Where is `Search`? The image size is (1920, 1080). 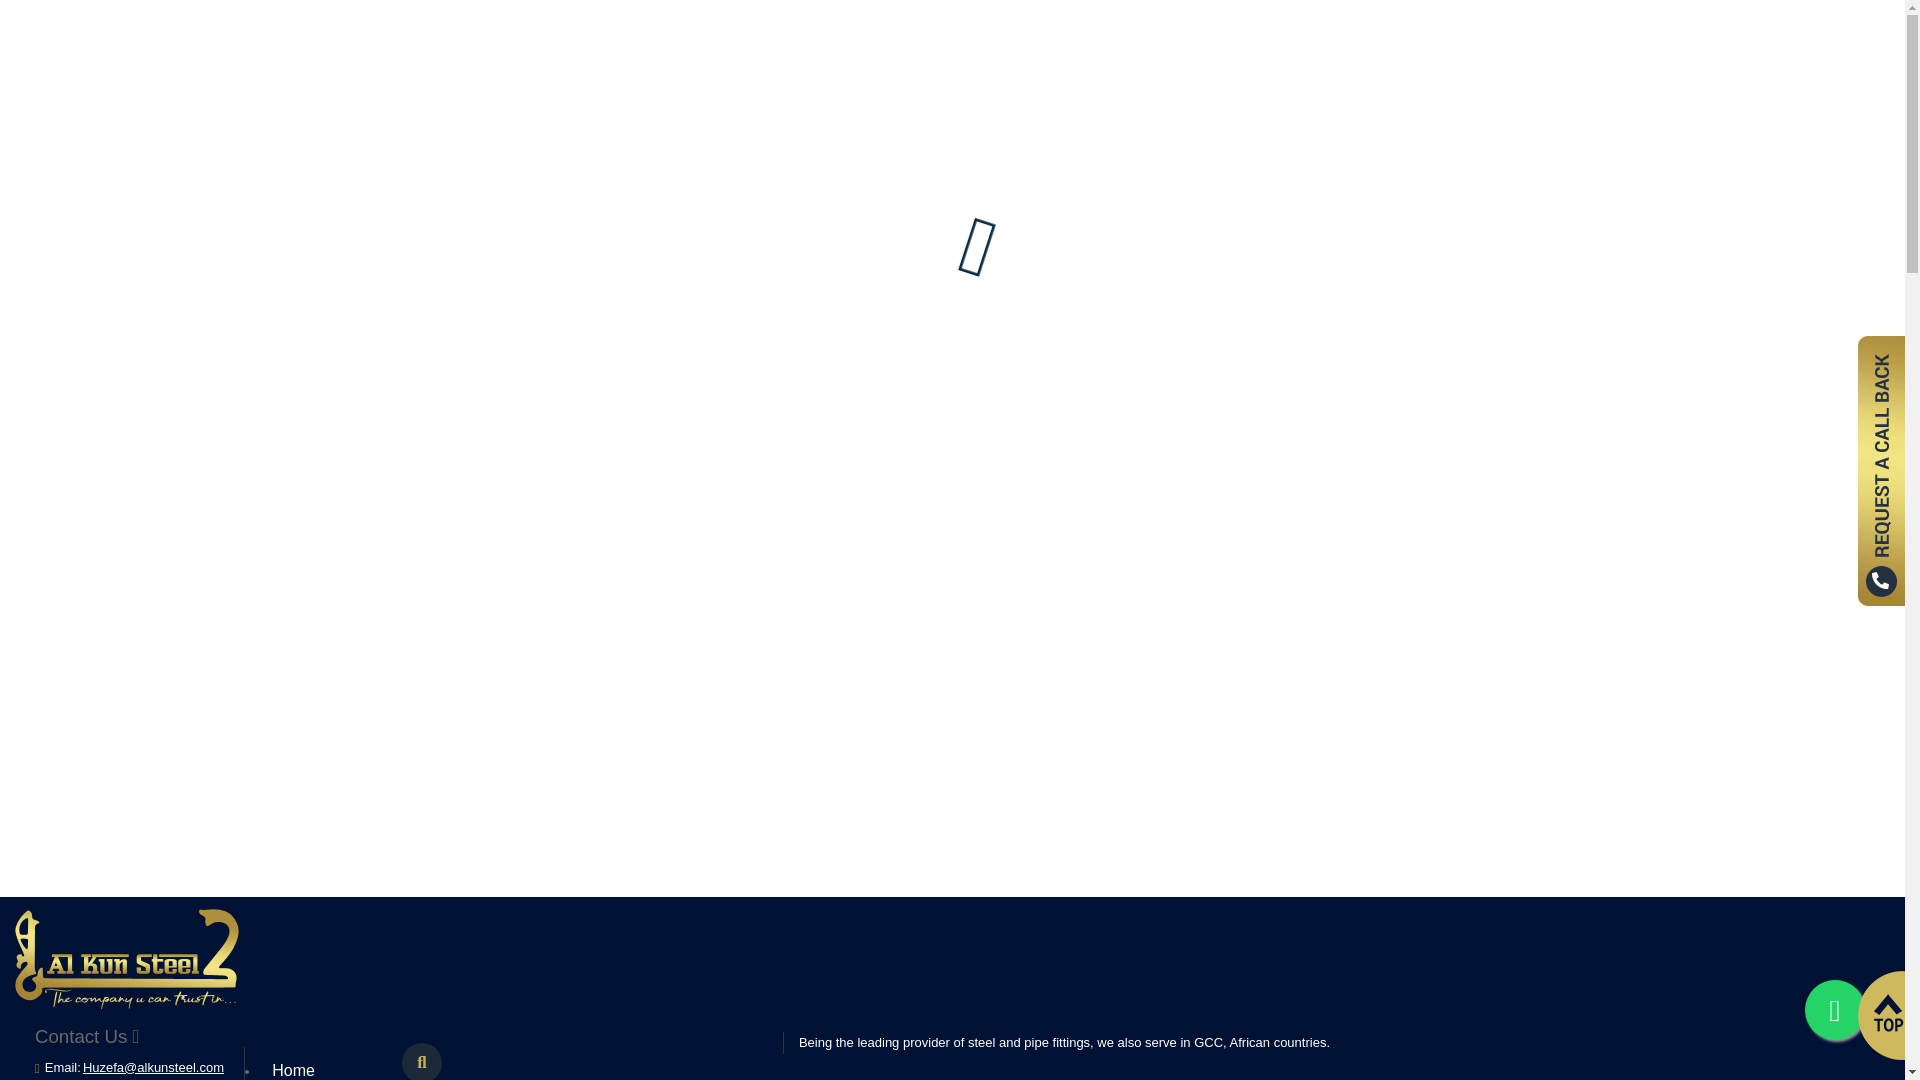
Search is located at coordinates (421, 1062).